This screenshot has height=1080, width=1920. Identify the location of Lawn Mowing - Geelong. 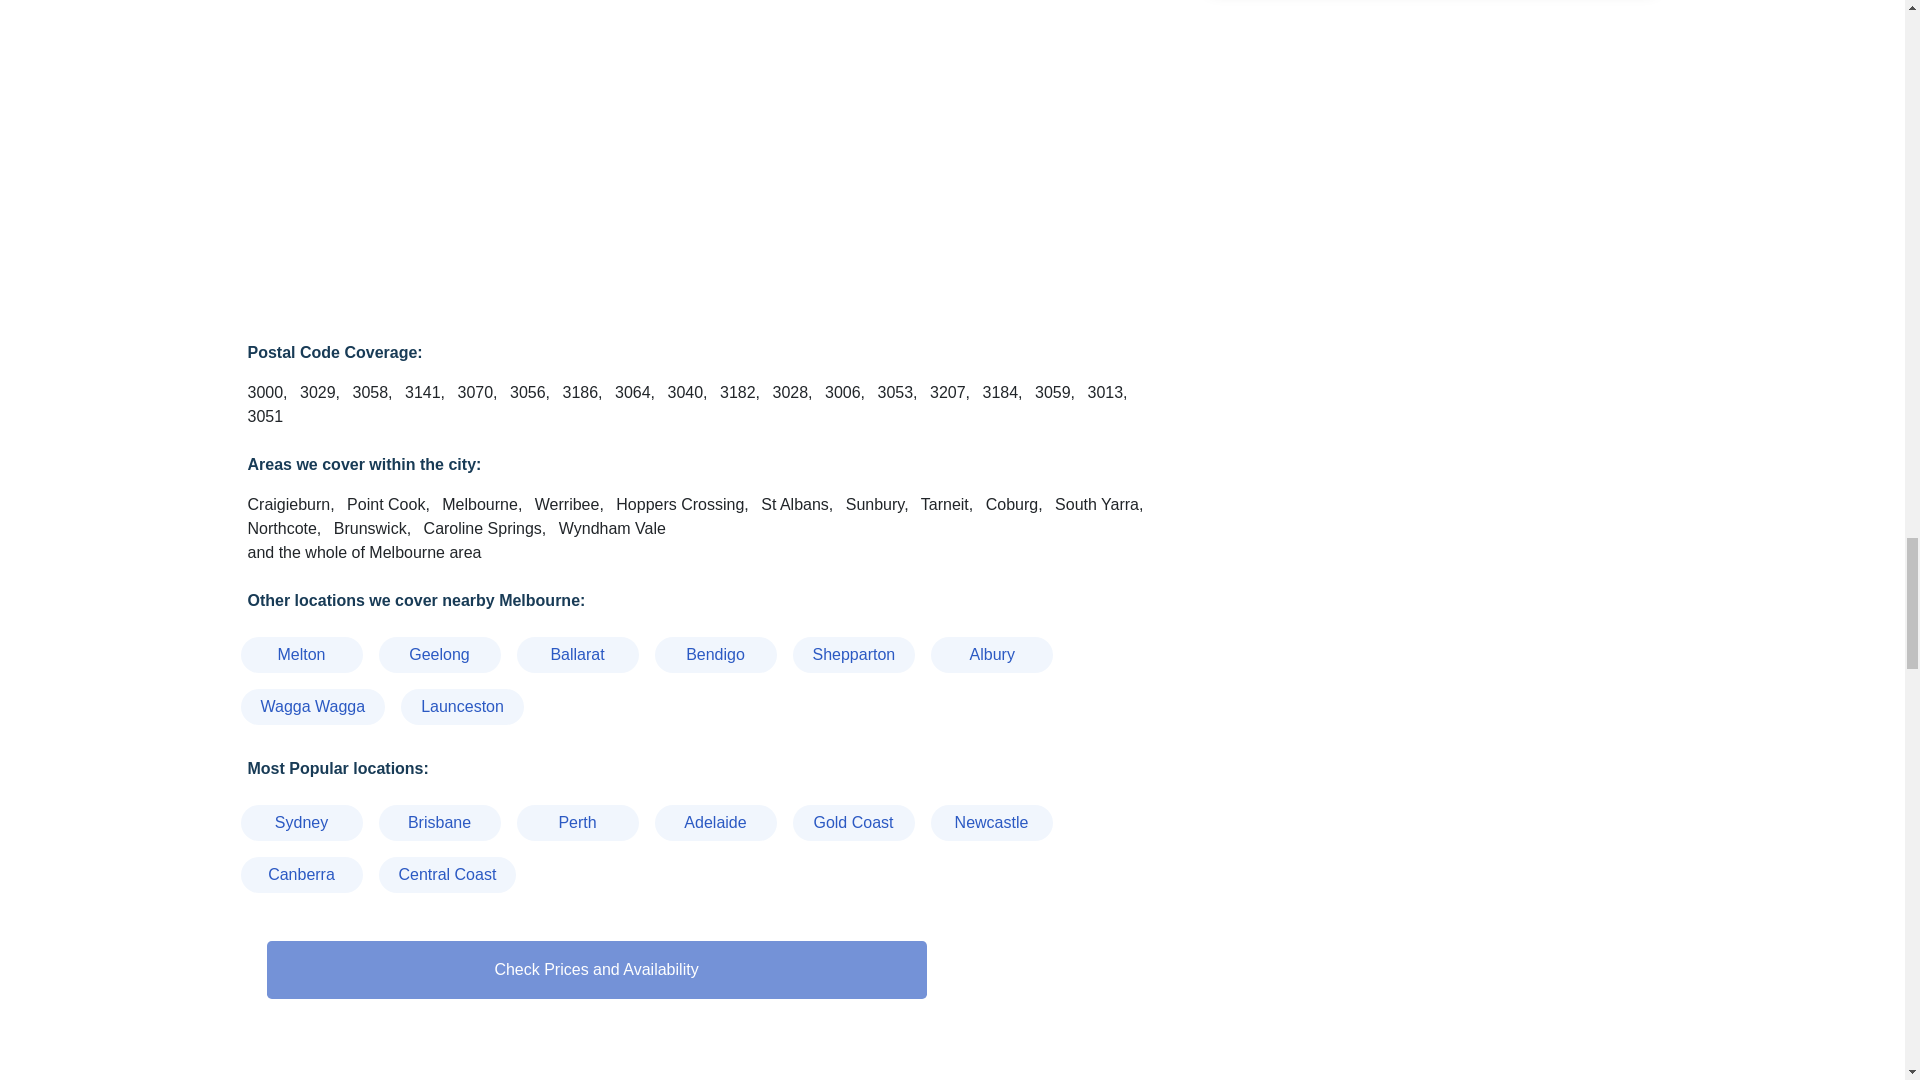
(438, 654).